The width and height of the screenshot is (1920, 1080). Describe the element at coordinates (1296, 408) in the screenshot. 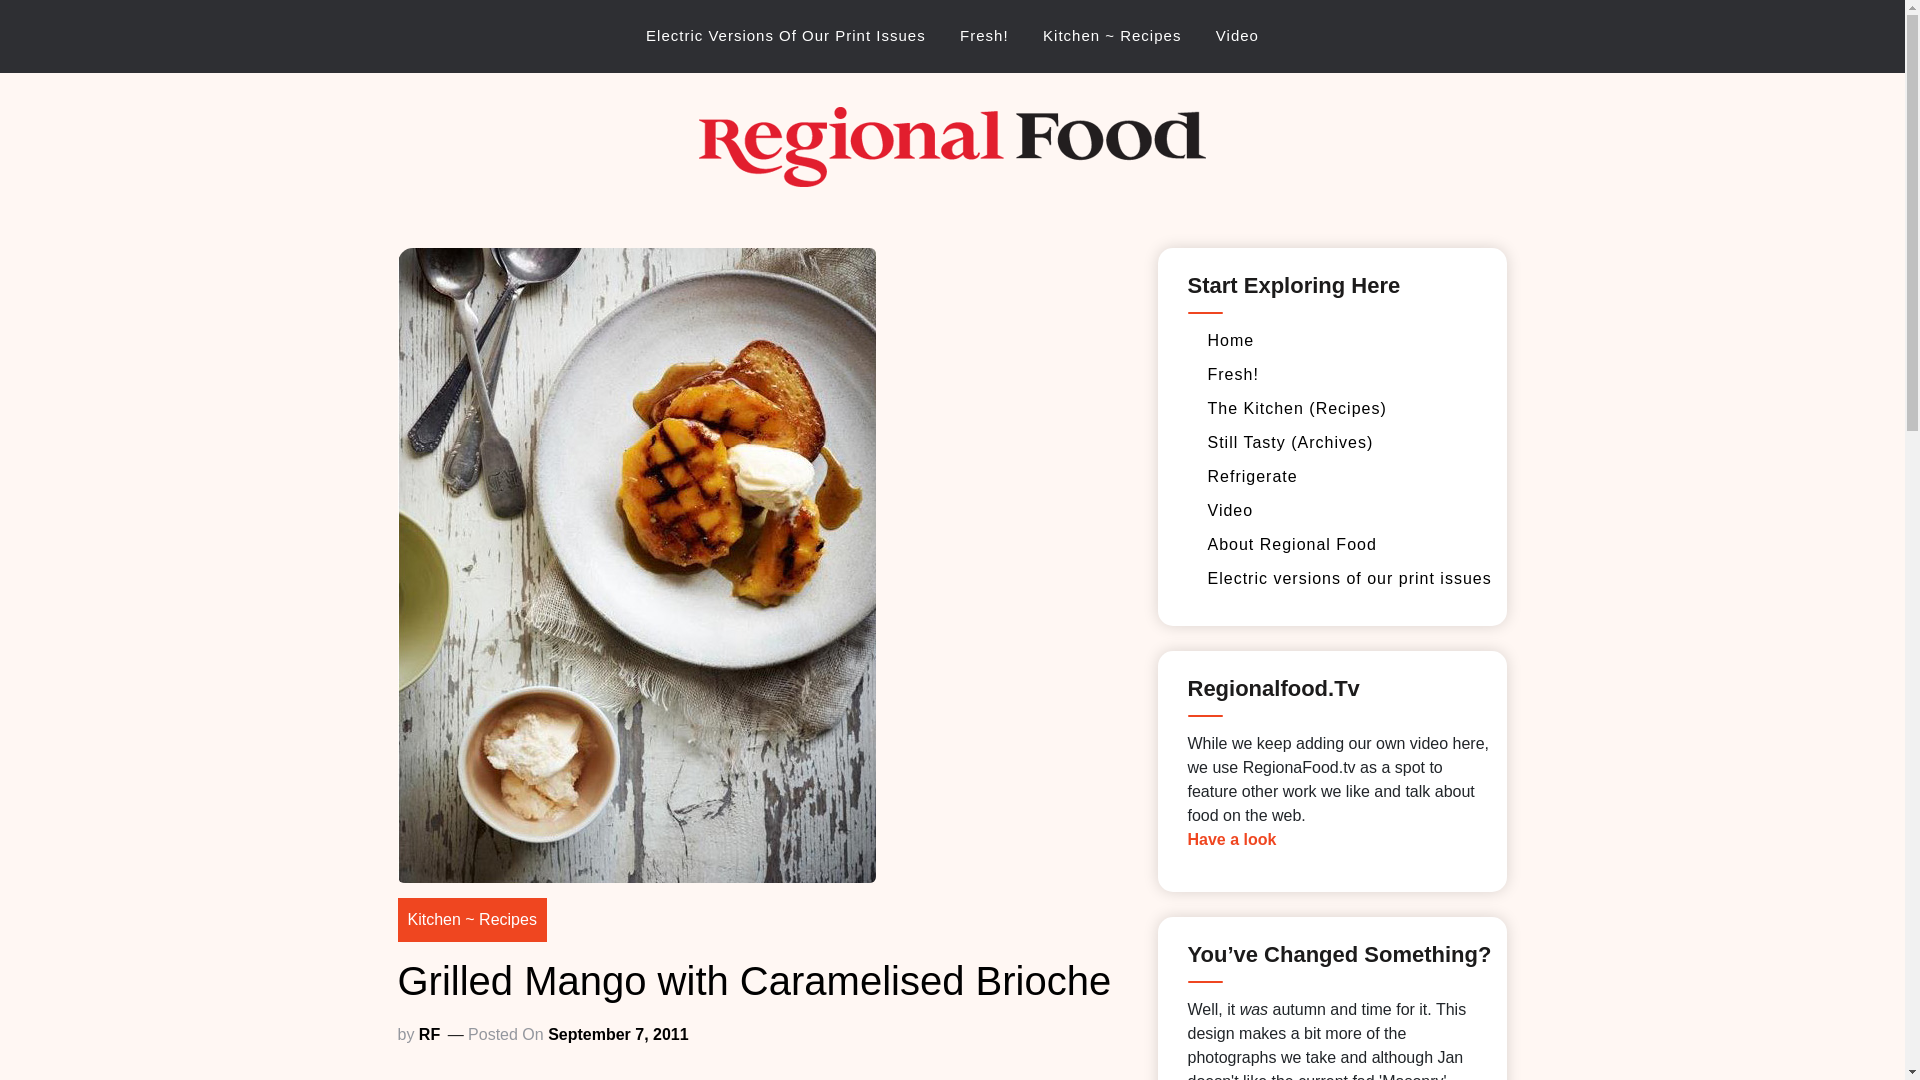

I see `Recipes and Techniques` at that location.